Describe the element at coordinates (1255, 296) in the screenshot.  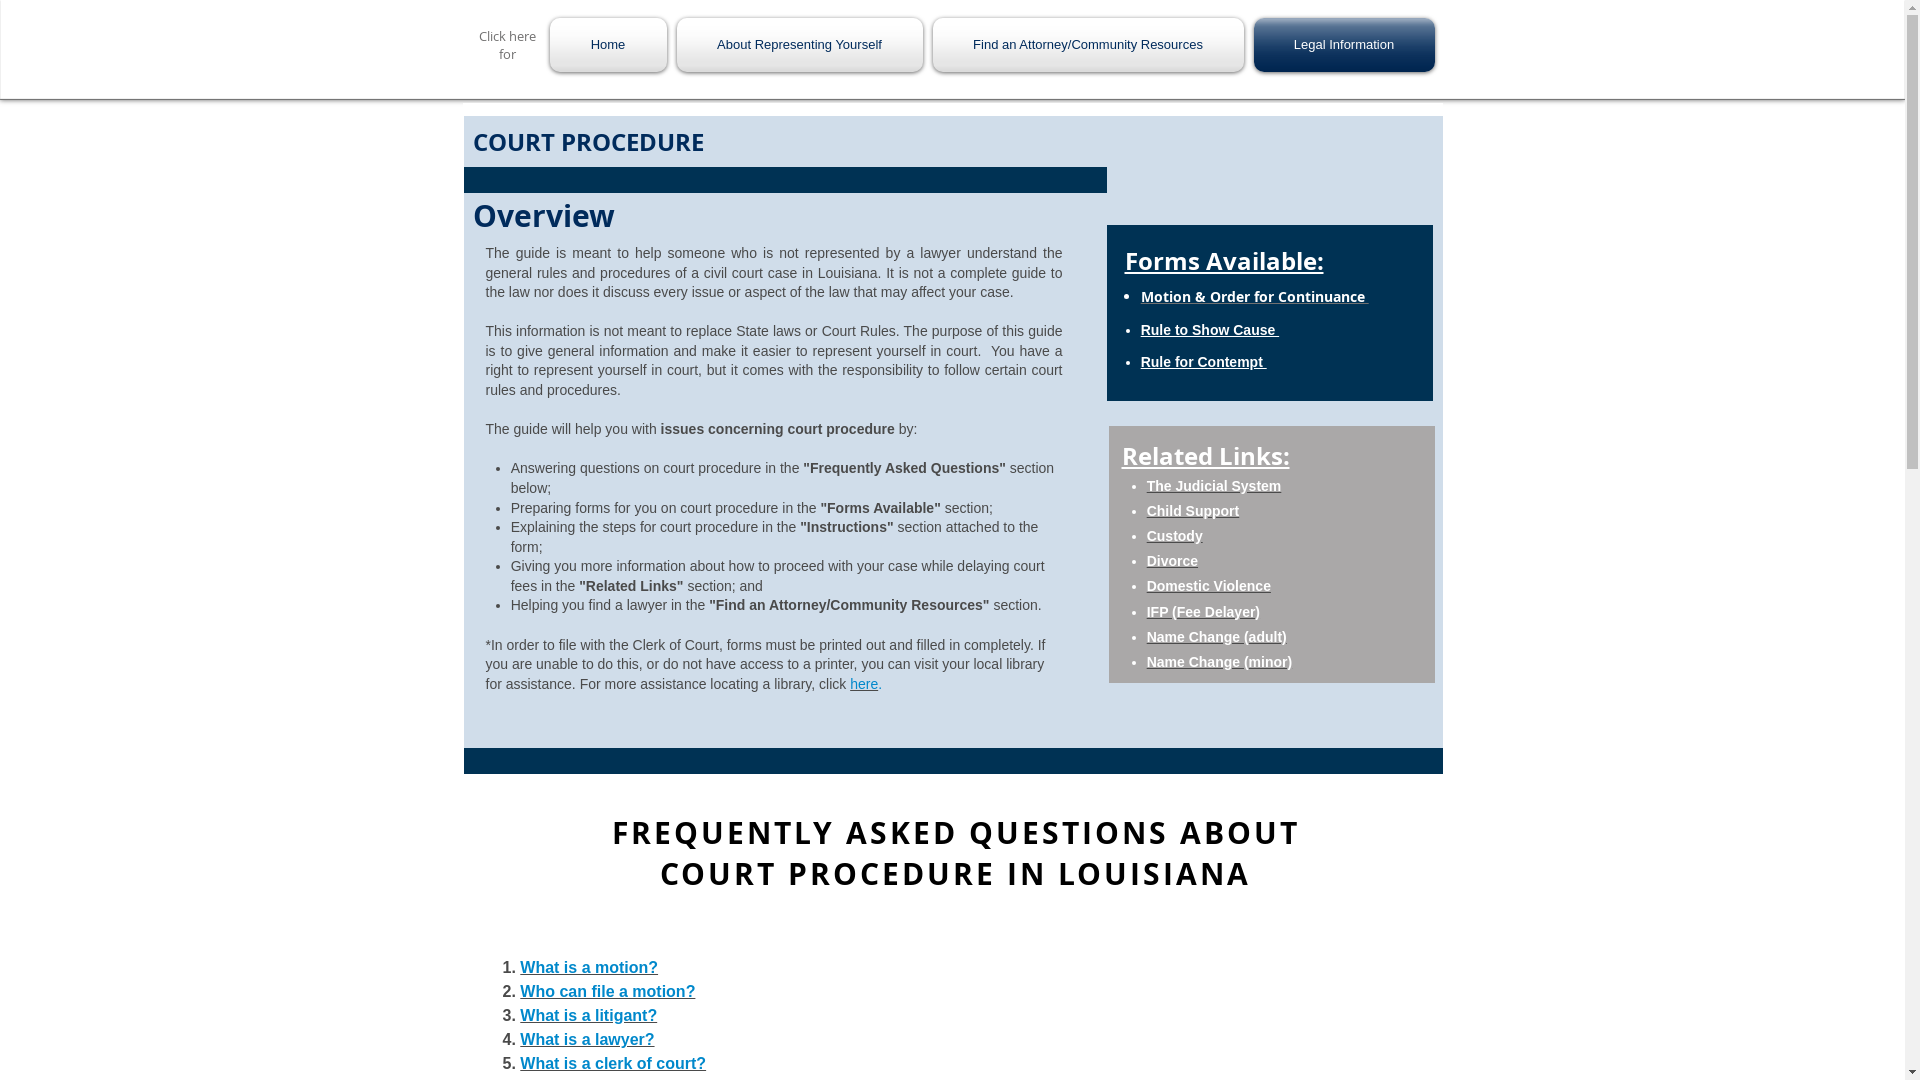
I see `Motion & Order for Continuance ` at that location.